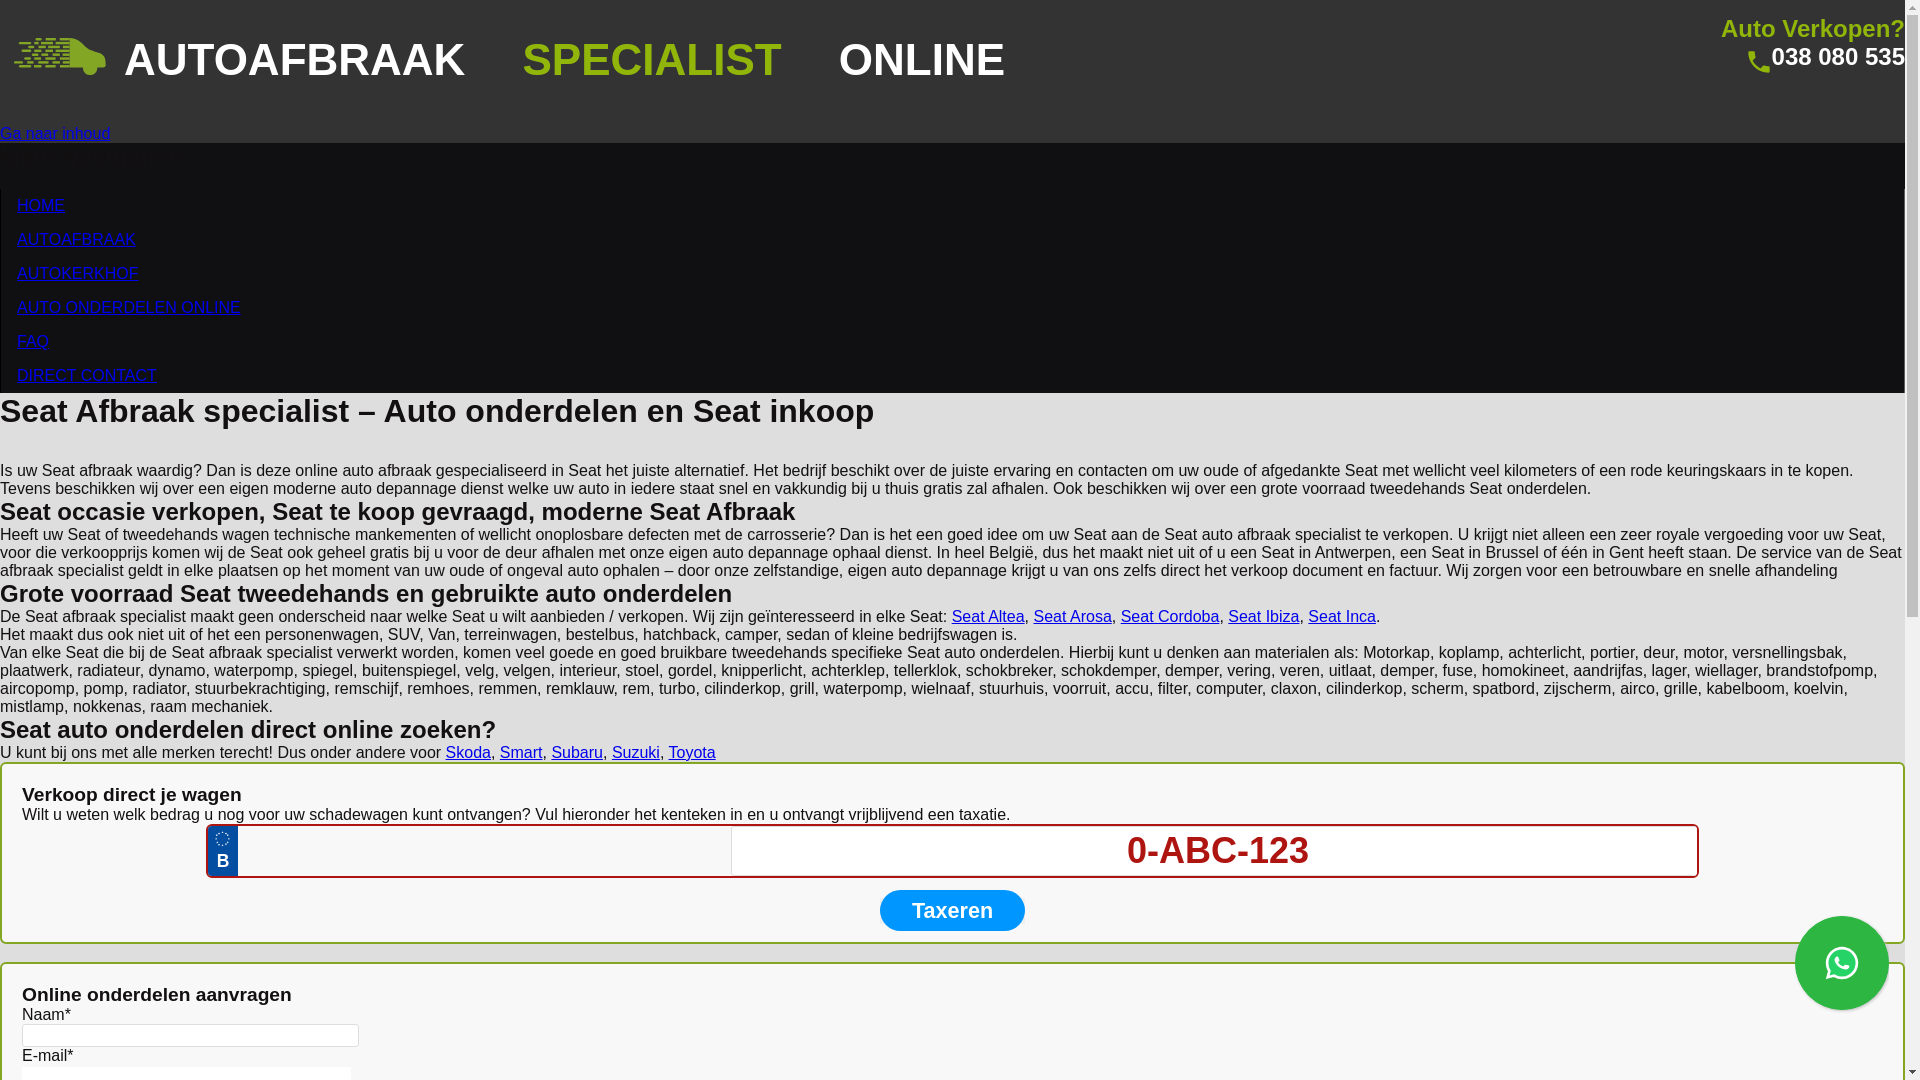 The width and height of the screenshot is (1920, 1080). I want to click on HOME, so click(41, 206).